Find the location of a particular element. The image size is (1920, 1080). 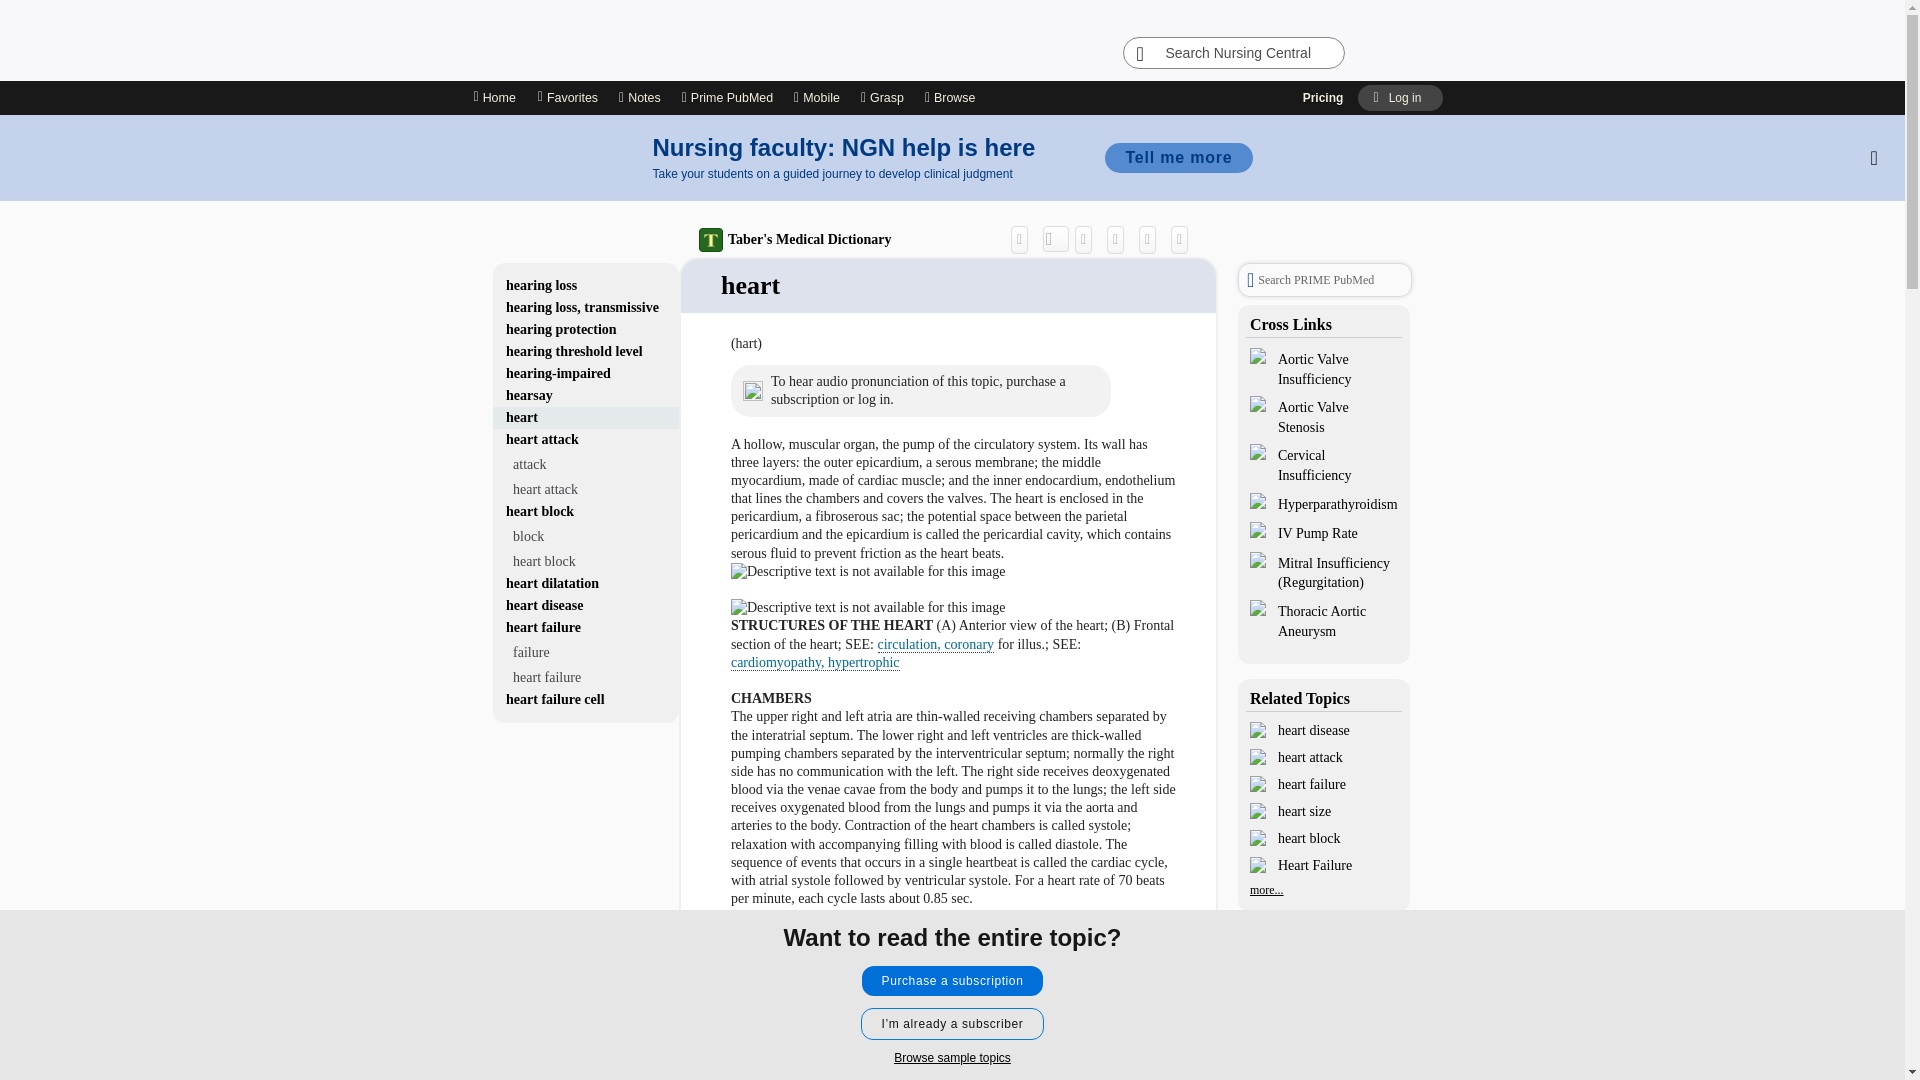

Favorite is located at coordinates (1152, 238).